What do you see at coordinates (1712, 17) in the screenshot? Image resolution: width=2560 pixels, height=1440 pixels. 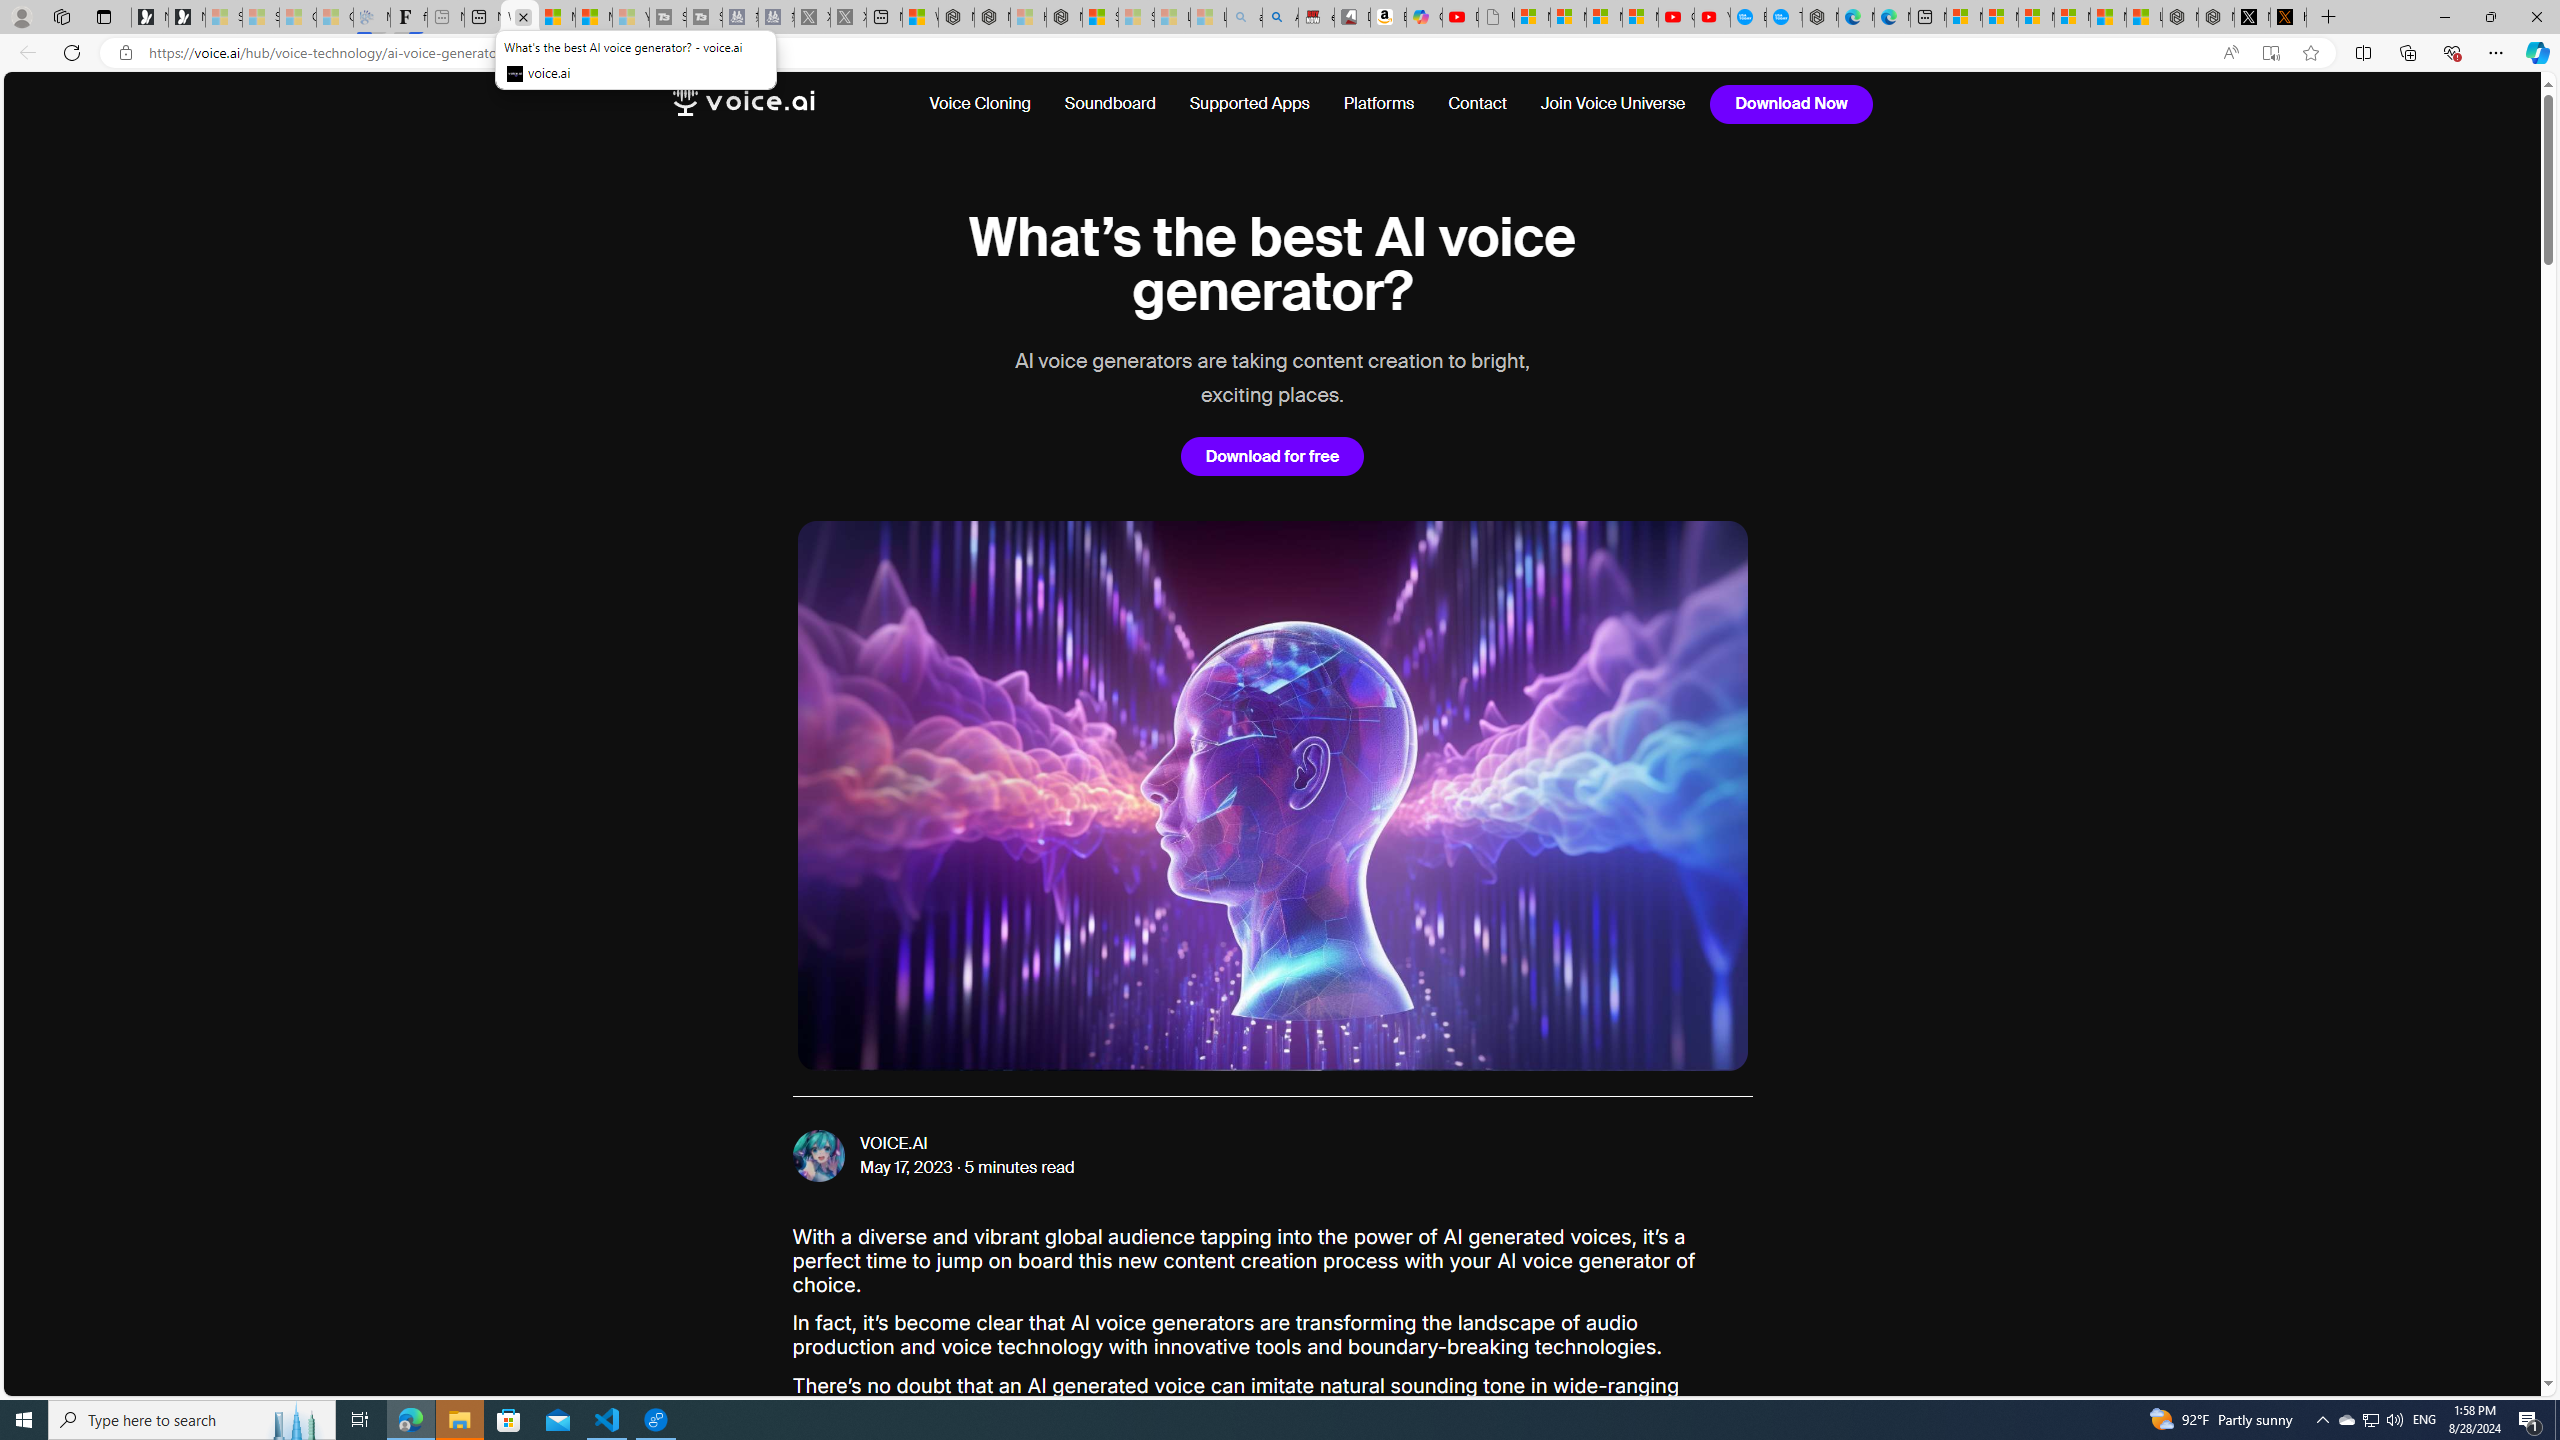 I see `YouTube Kids - An App Created for Kids to Explore Content` at bounding box center [1712, 17].